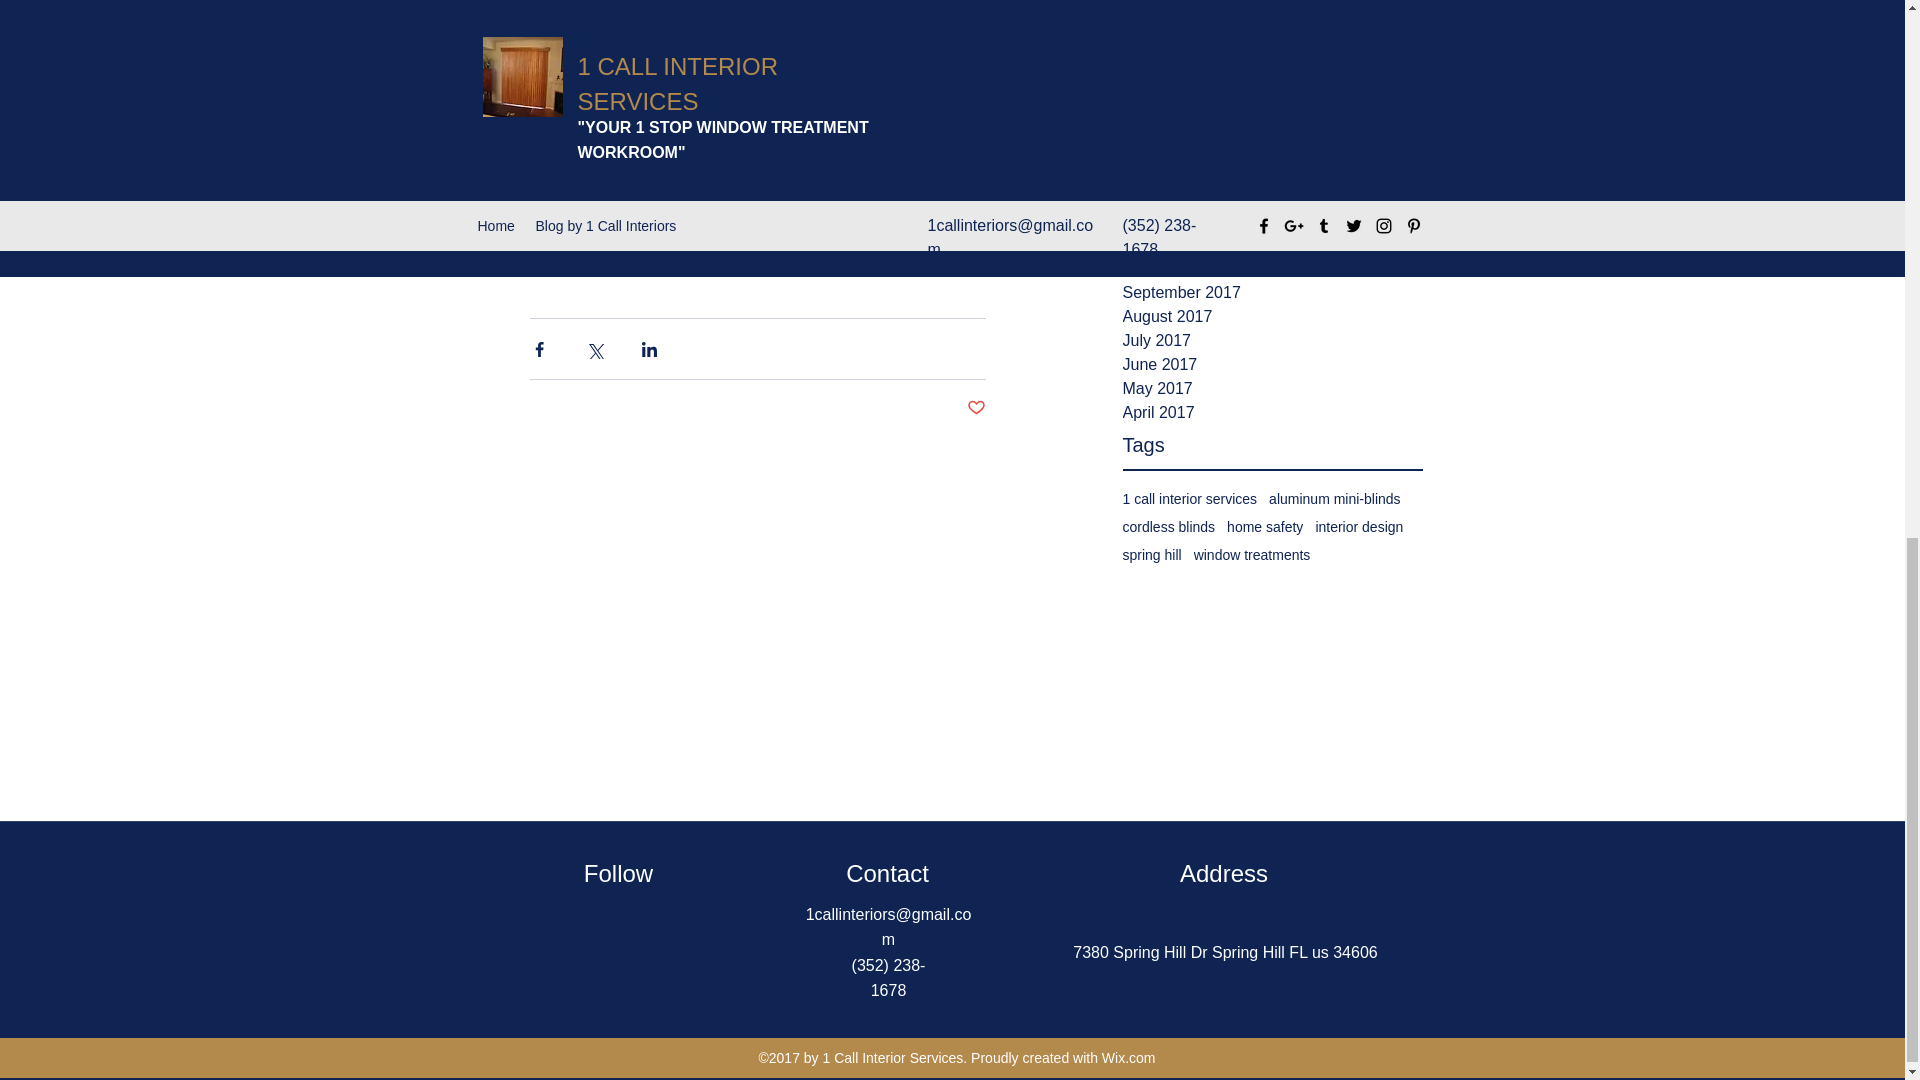 Image resolution: width=1920 pixels, height=1080 pixels. I want to click on May 2017, so click(1272, 388).